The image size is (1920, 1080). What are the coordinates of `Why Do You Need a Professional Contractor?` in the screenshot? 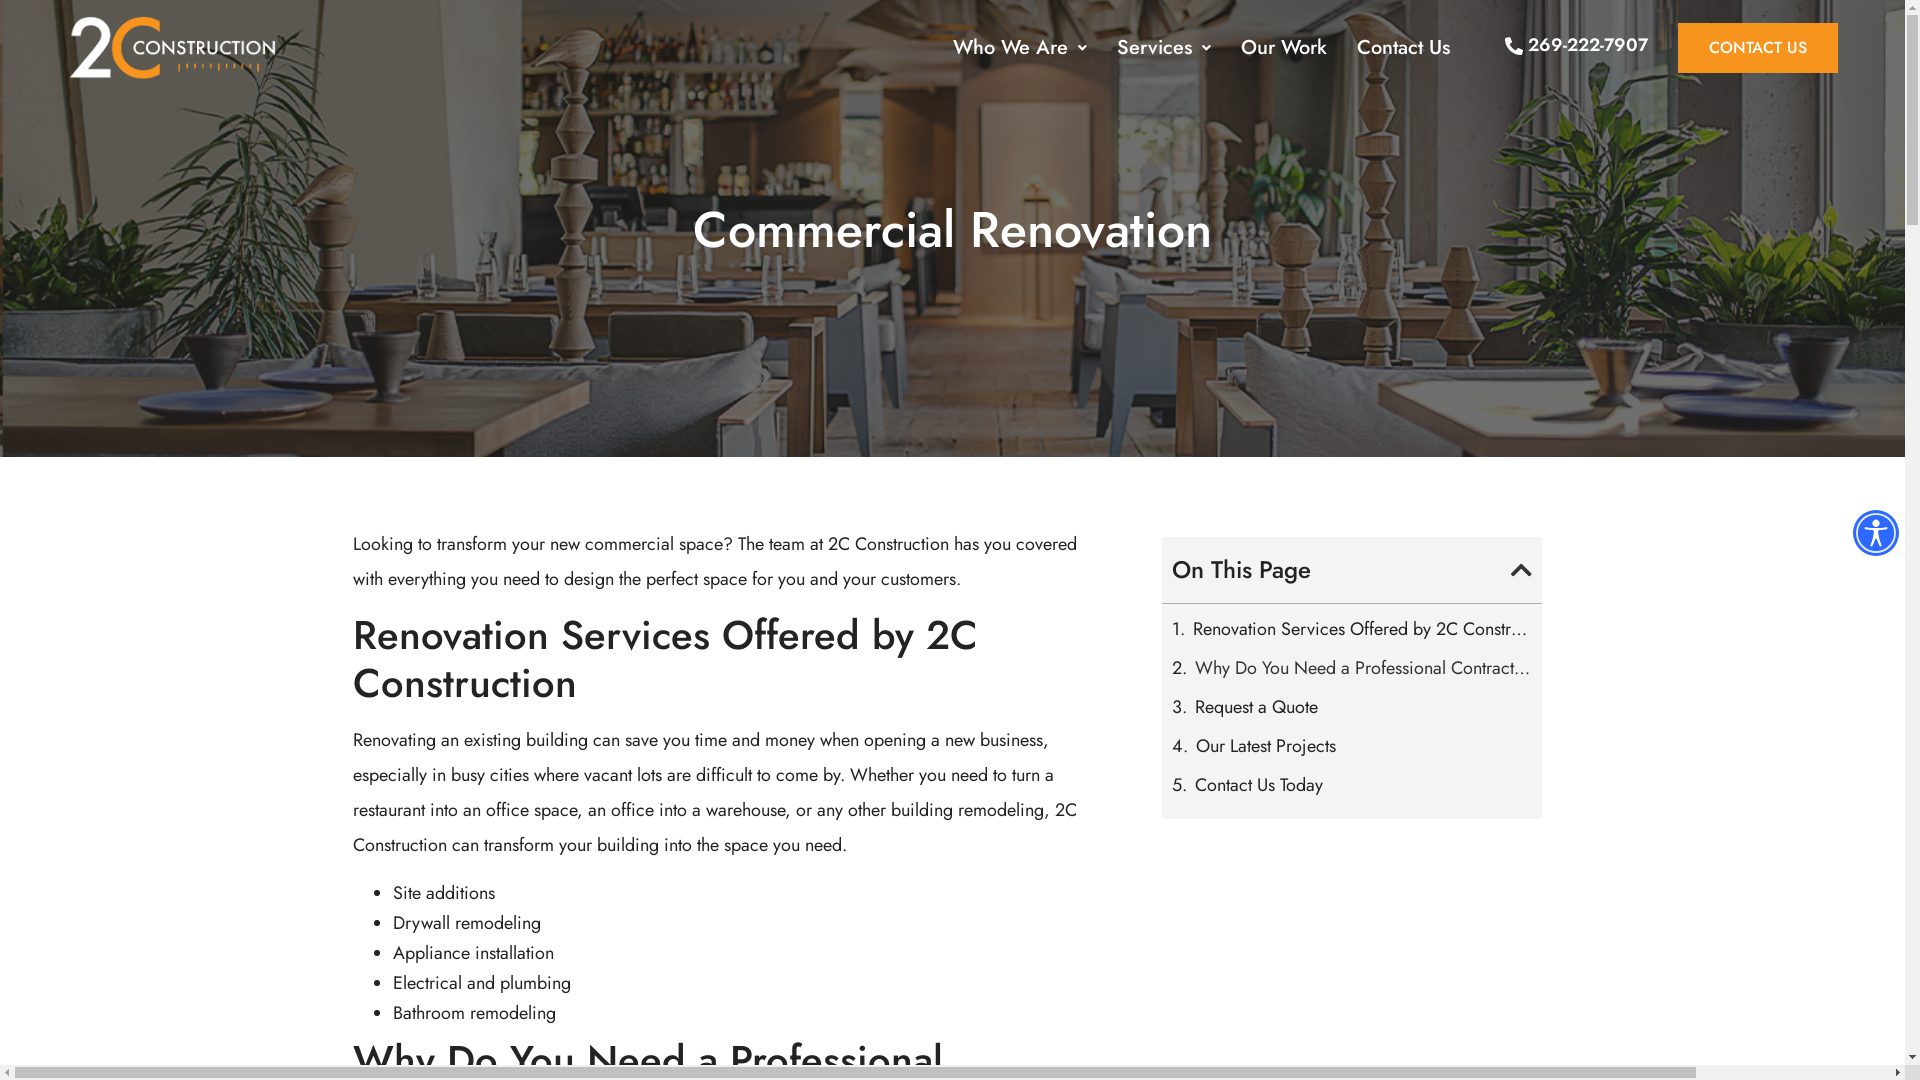 It's located at (1364, 668).